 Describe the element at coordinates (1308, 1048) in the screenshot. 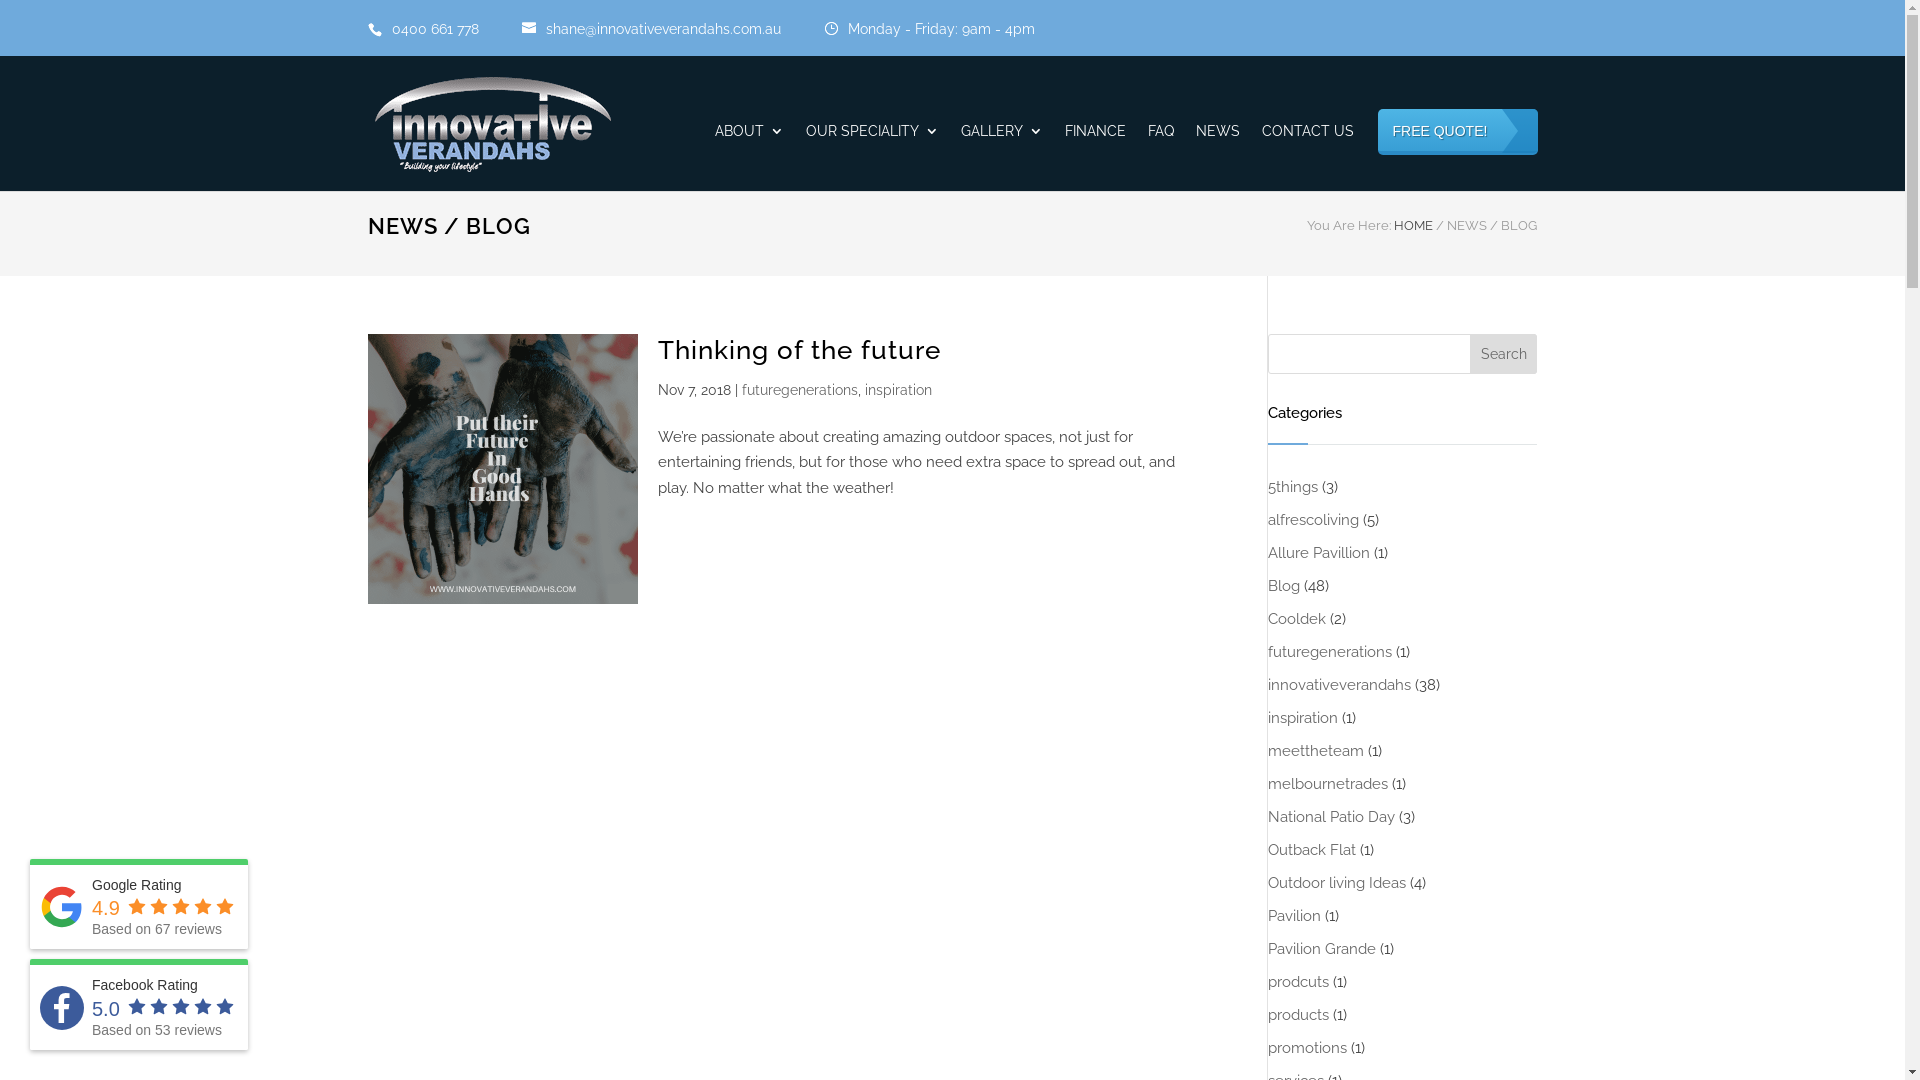

I see `promotions` at that location.